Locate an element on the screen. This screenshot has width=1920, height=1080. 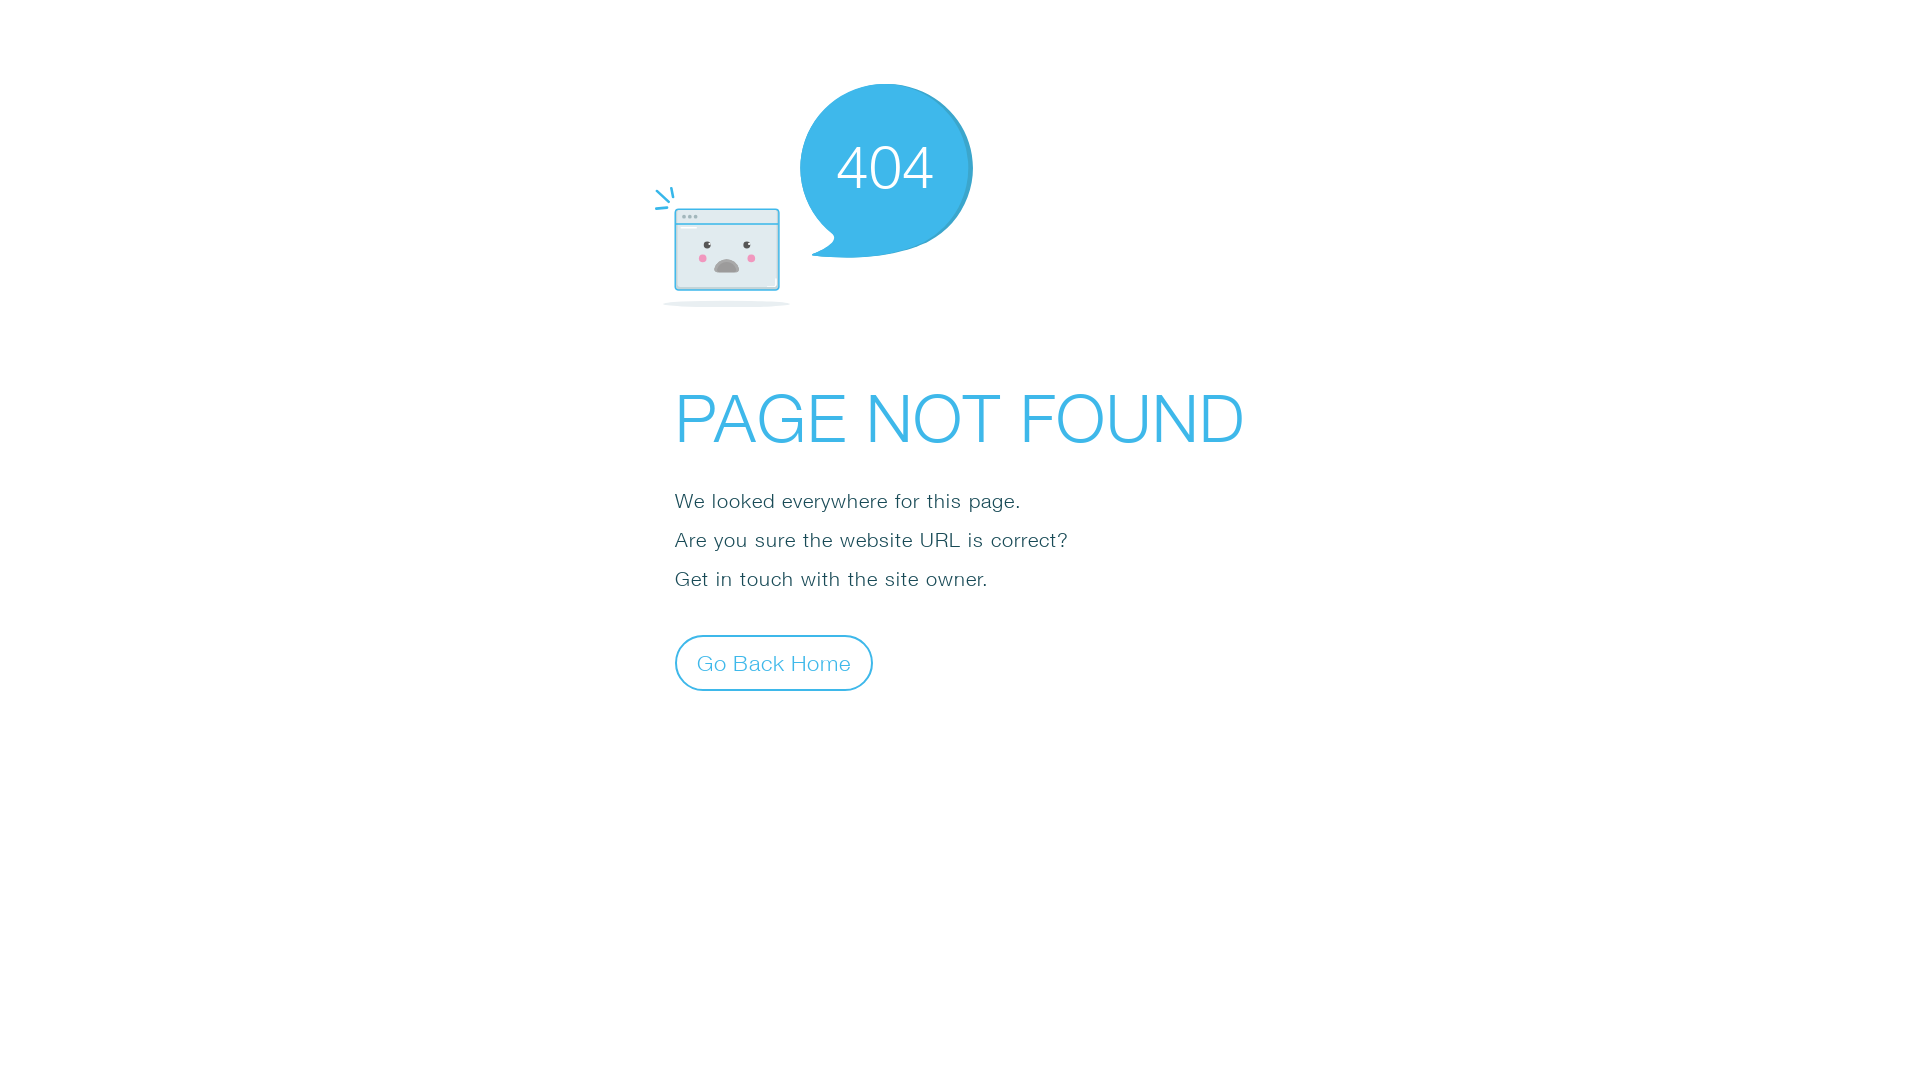
Go Back Home is located at coordinates (774, 662).